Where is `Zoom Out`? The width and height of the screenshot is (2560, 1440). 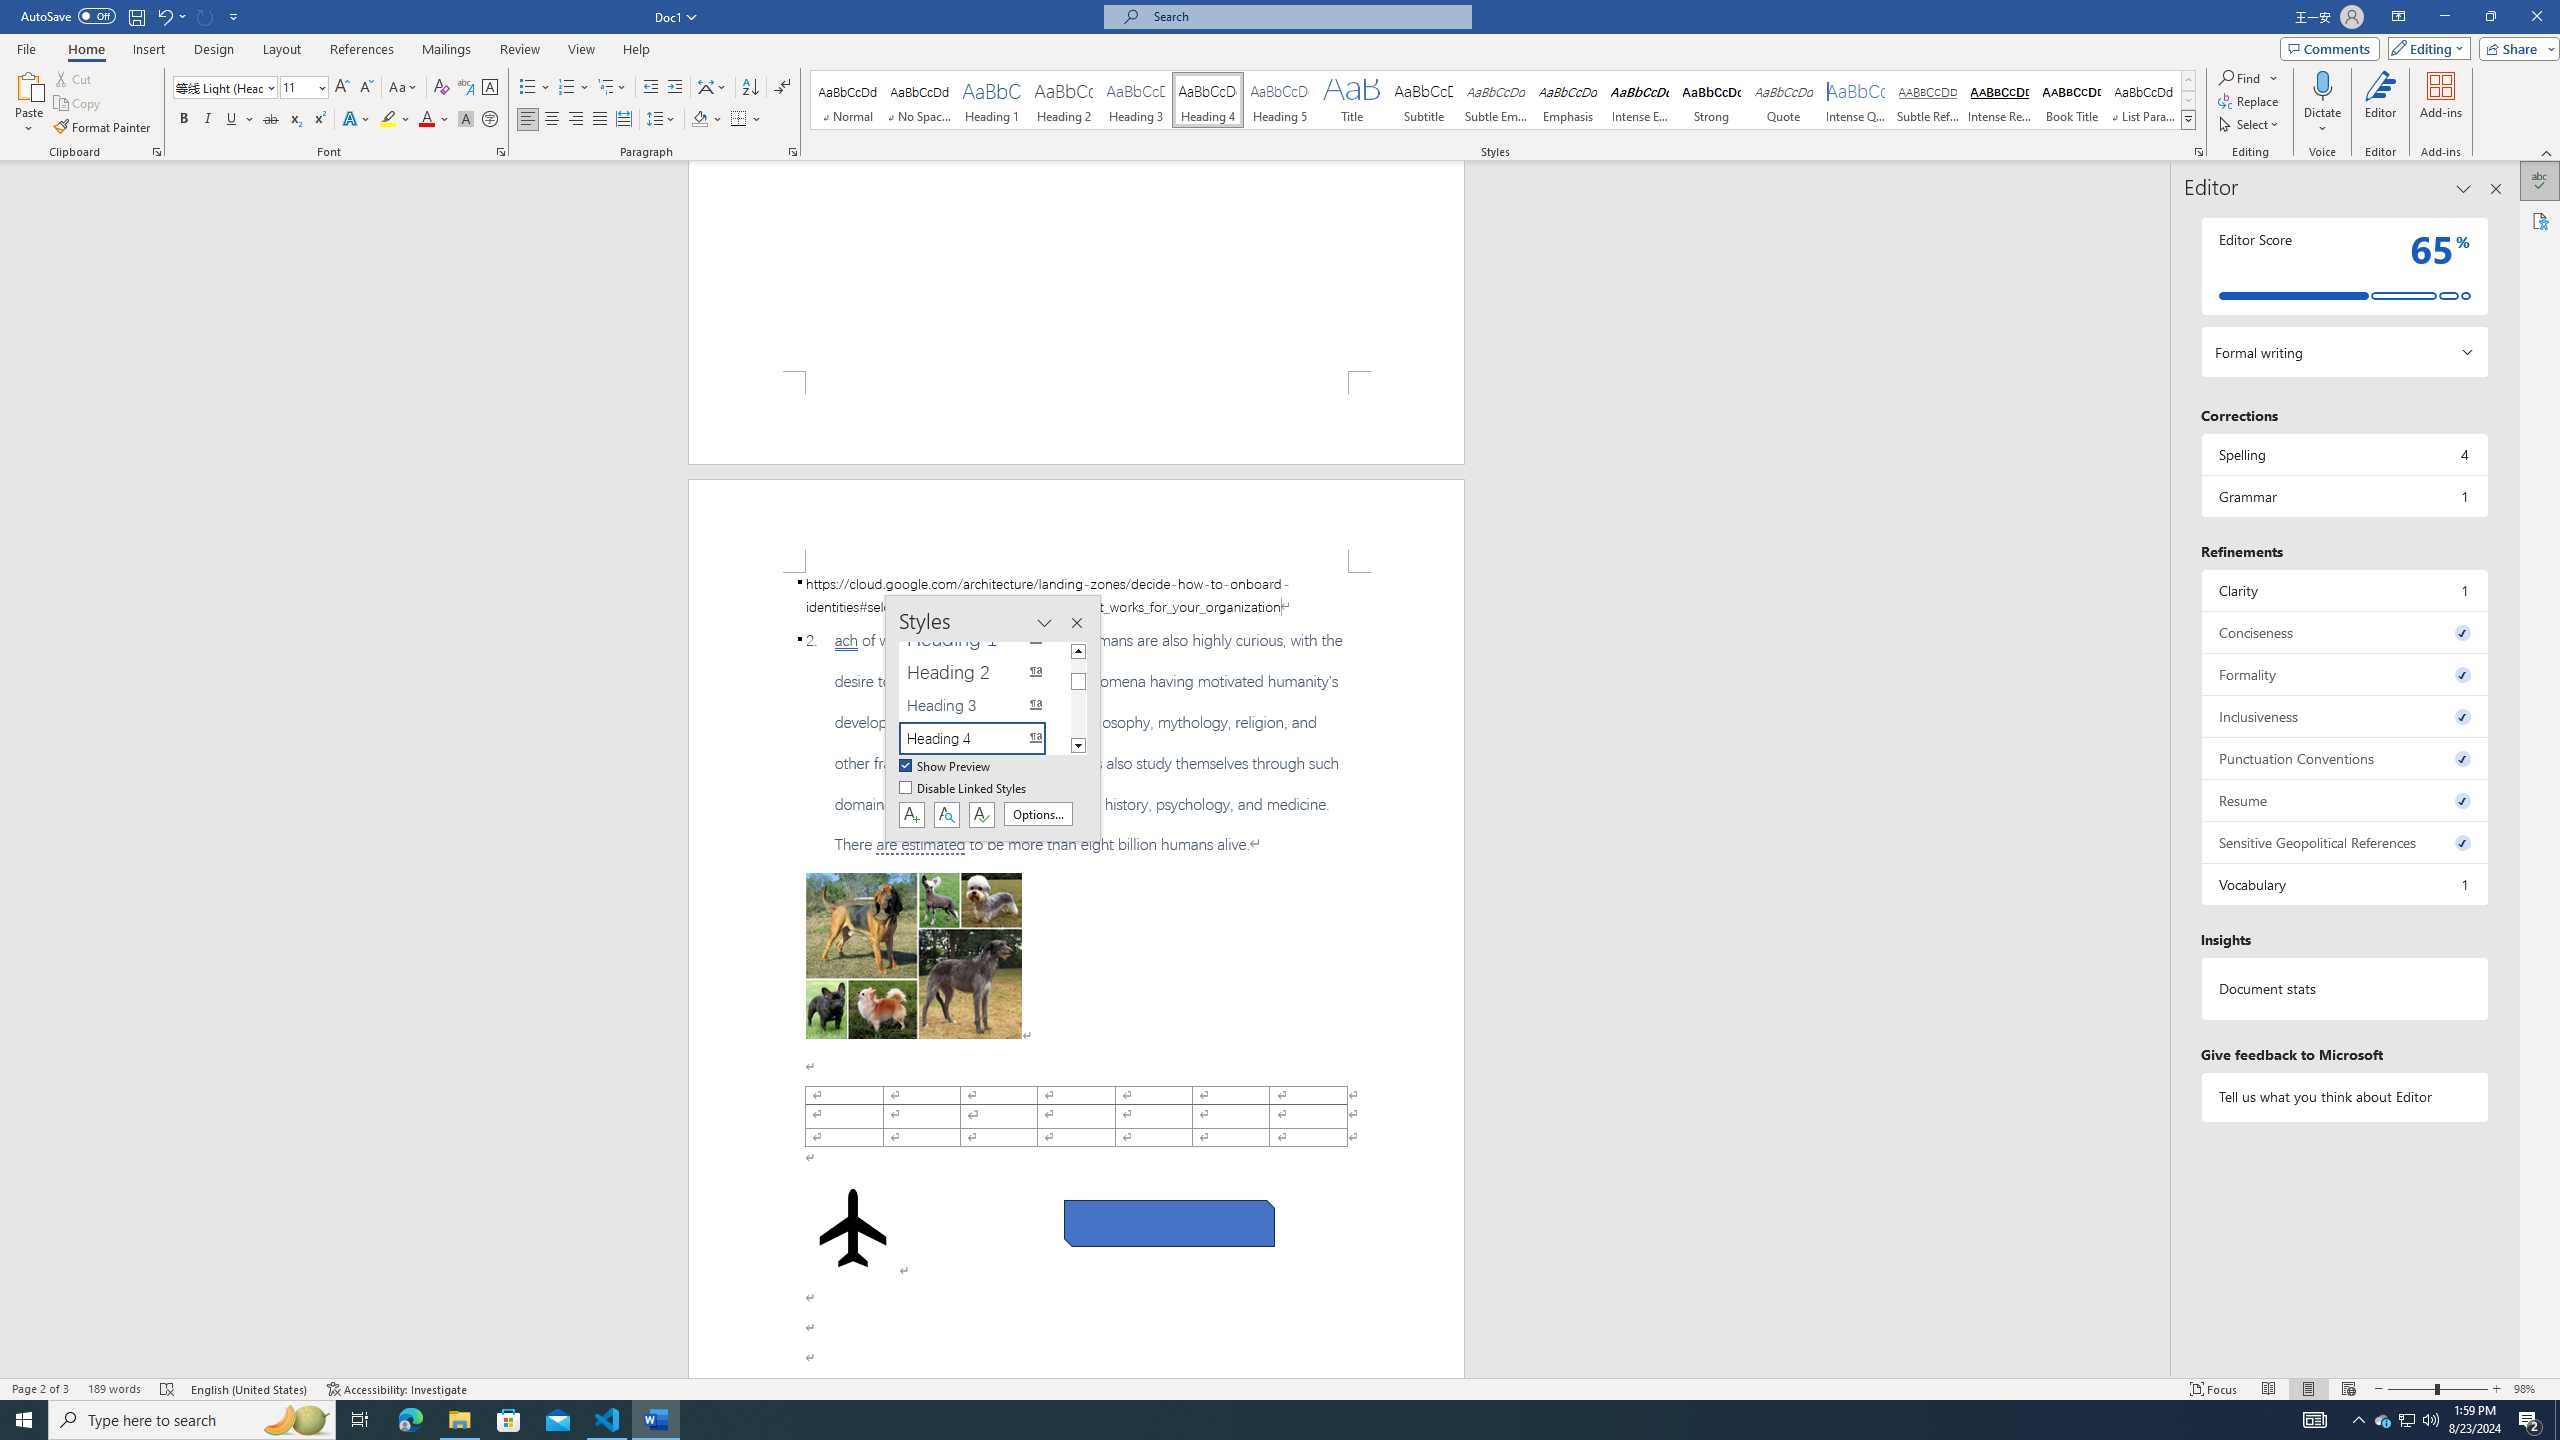 Zoom Out is located at coordinates (2411, 1389).